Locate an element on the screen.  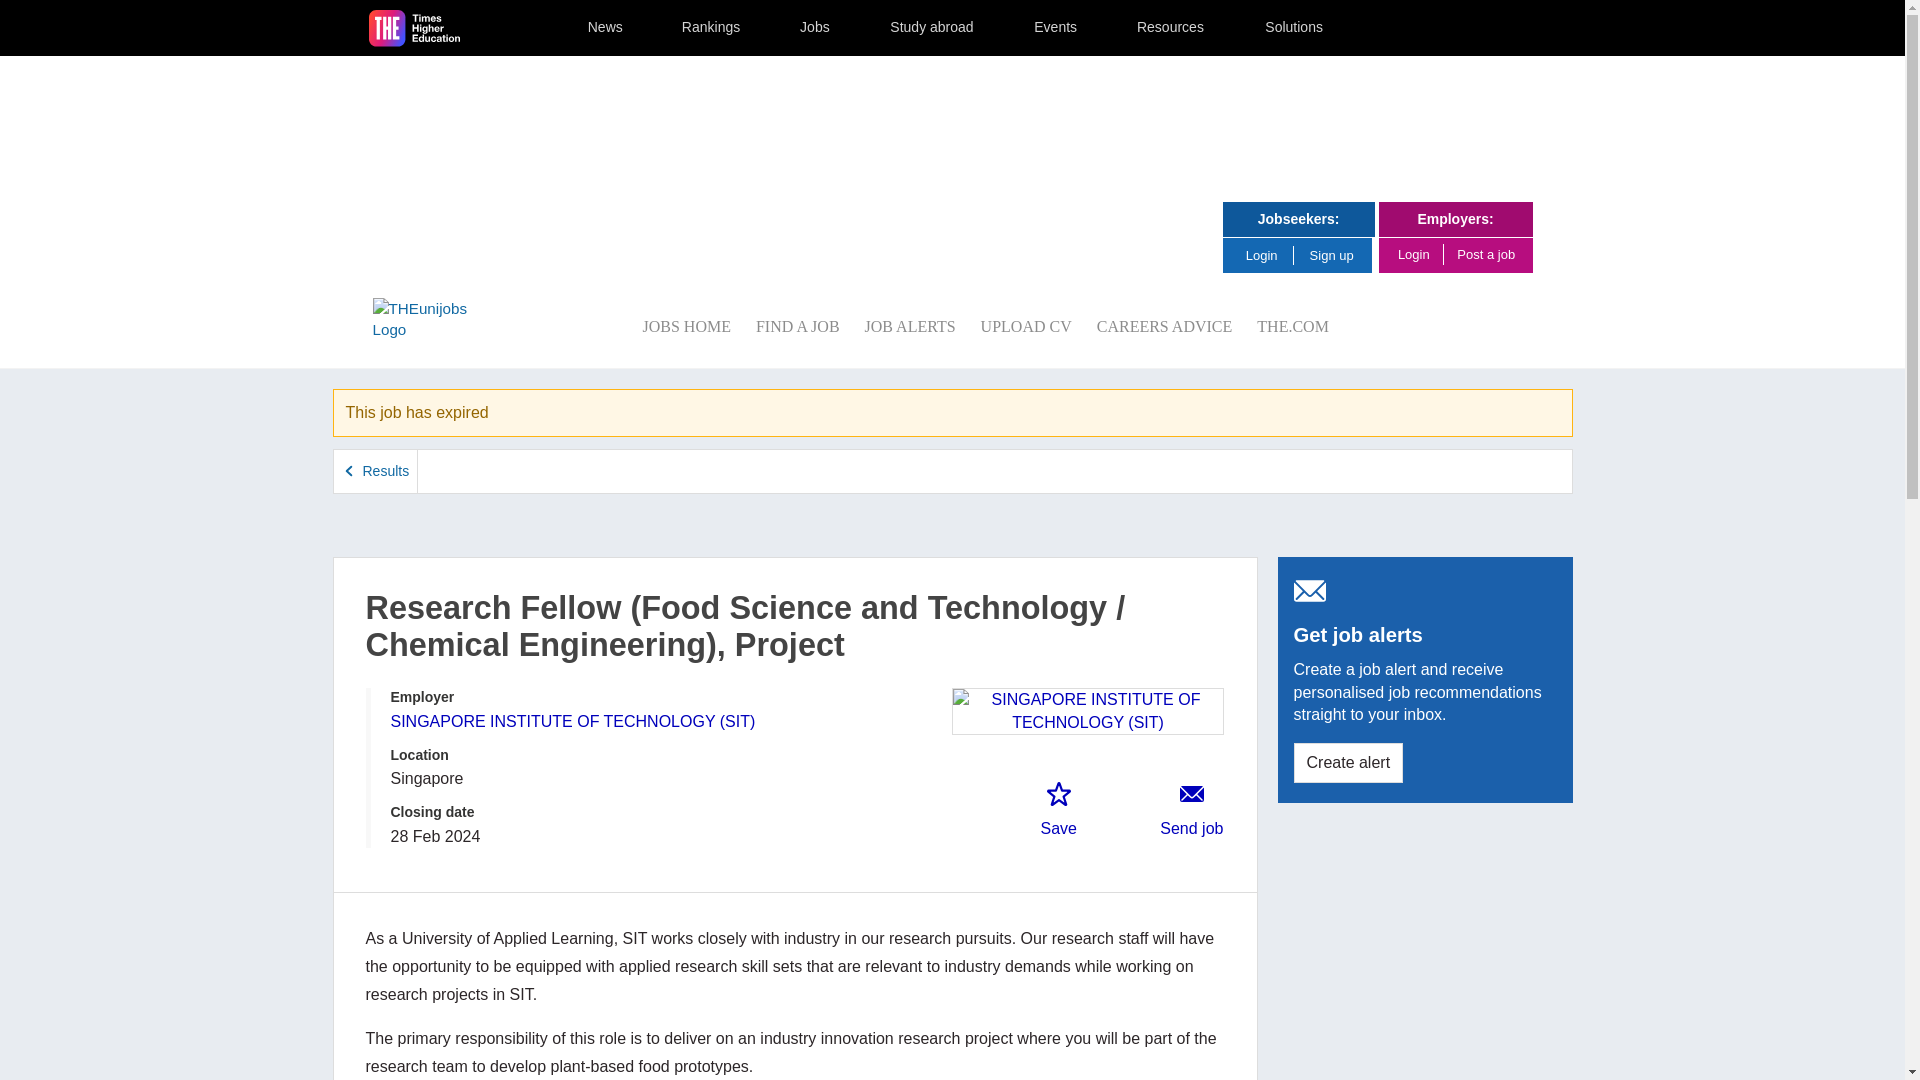
Solutions is located at coordinates (1294, 28).